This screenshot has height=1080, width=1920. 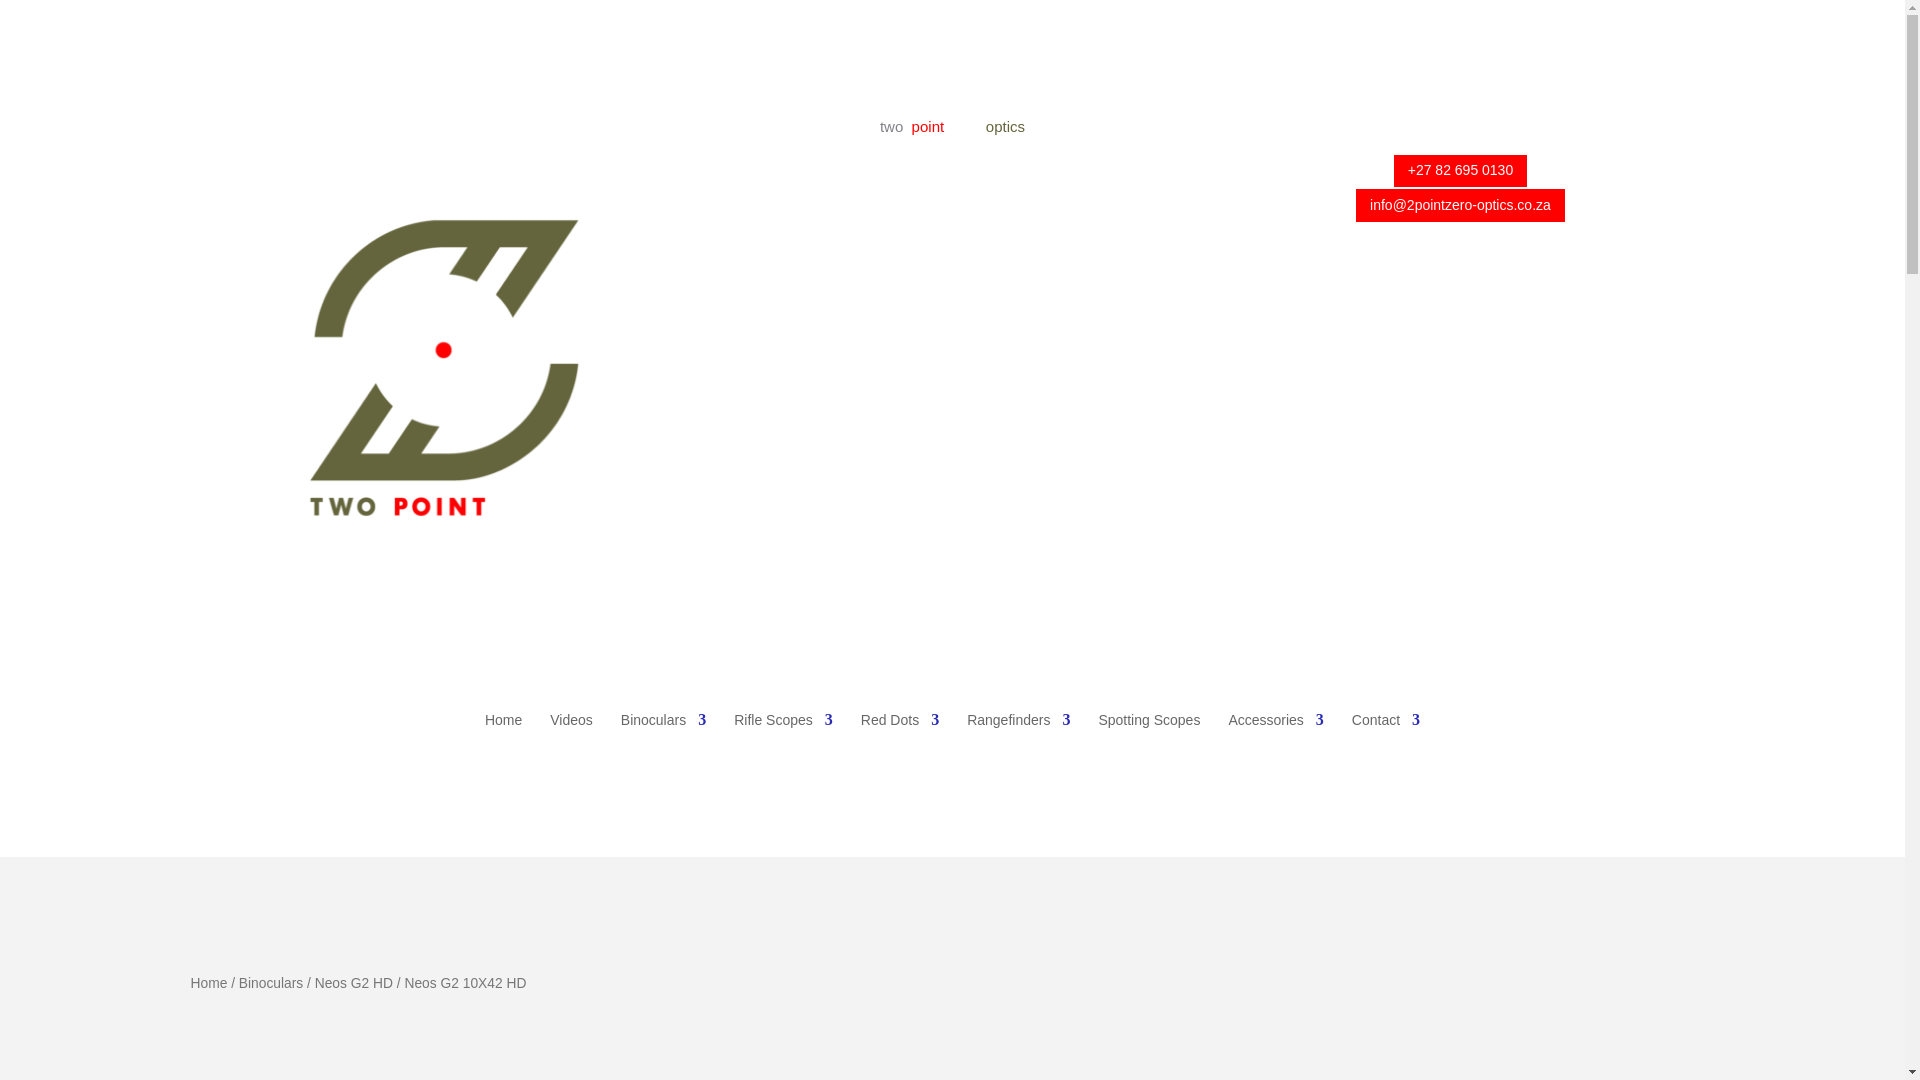 I want to click on Follow on Facebook, so click(x=1440, y=130).